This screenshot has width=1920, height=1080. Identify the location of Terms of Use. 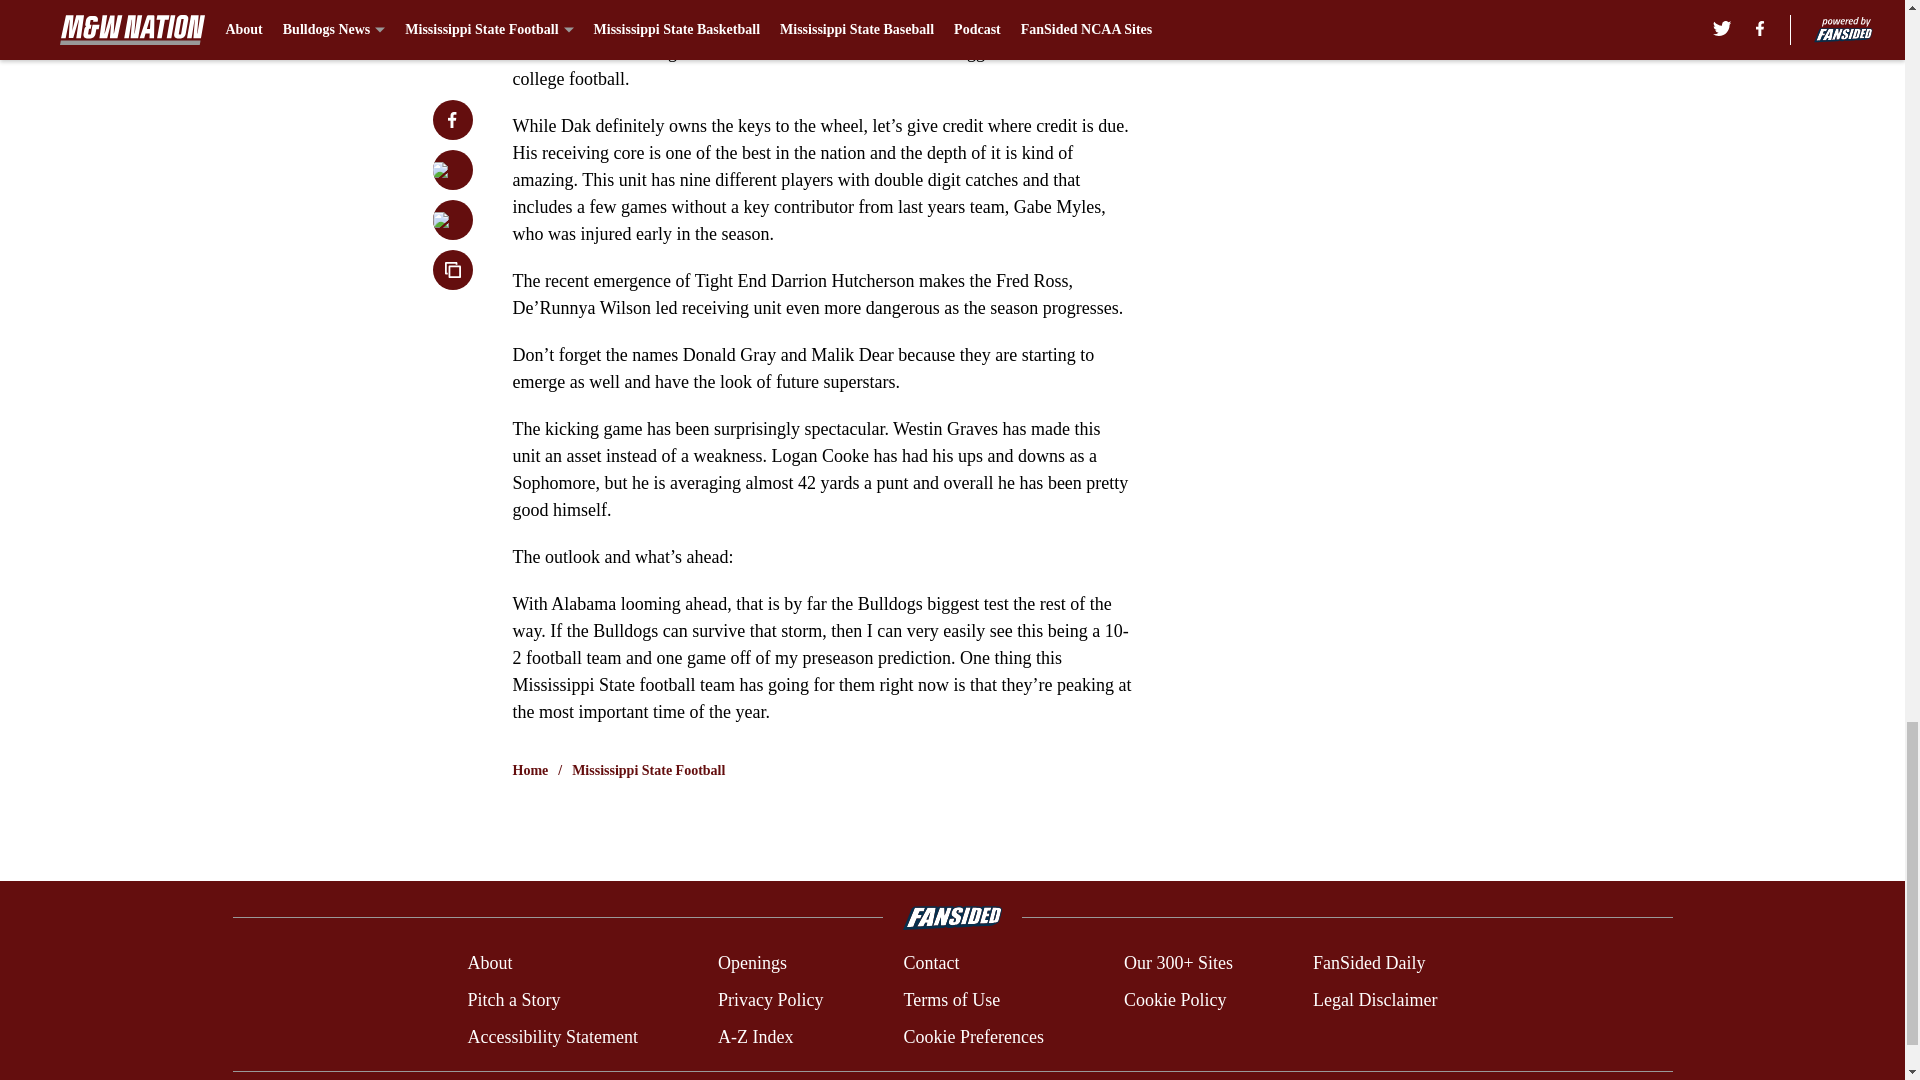
(951, 1000).